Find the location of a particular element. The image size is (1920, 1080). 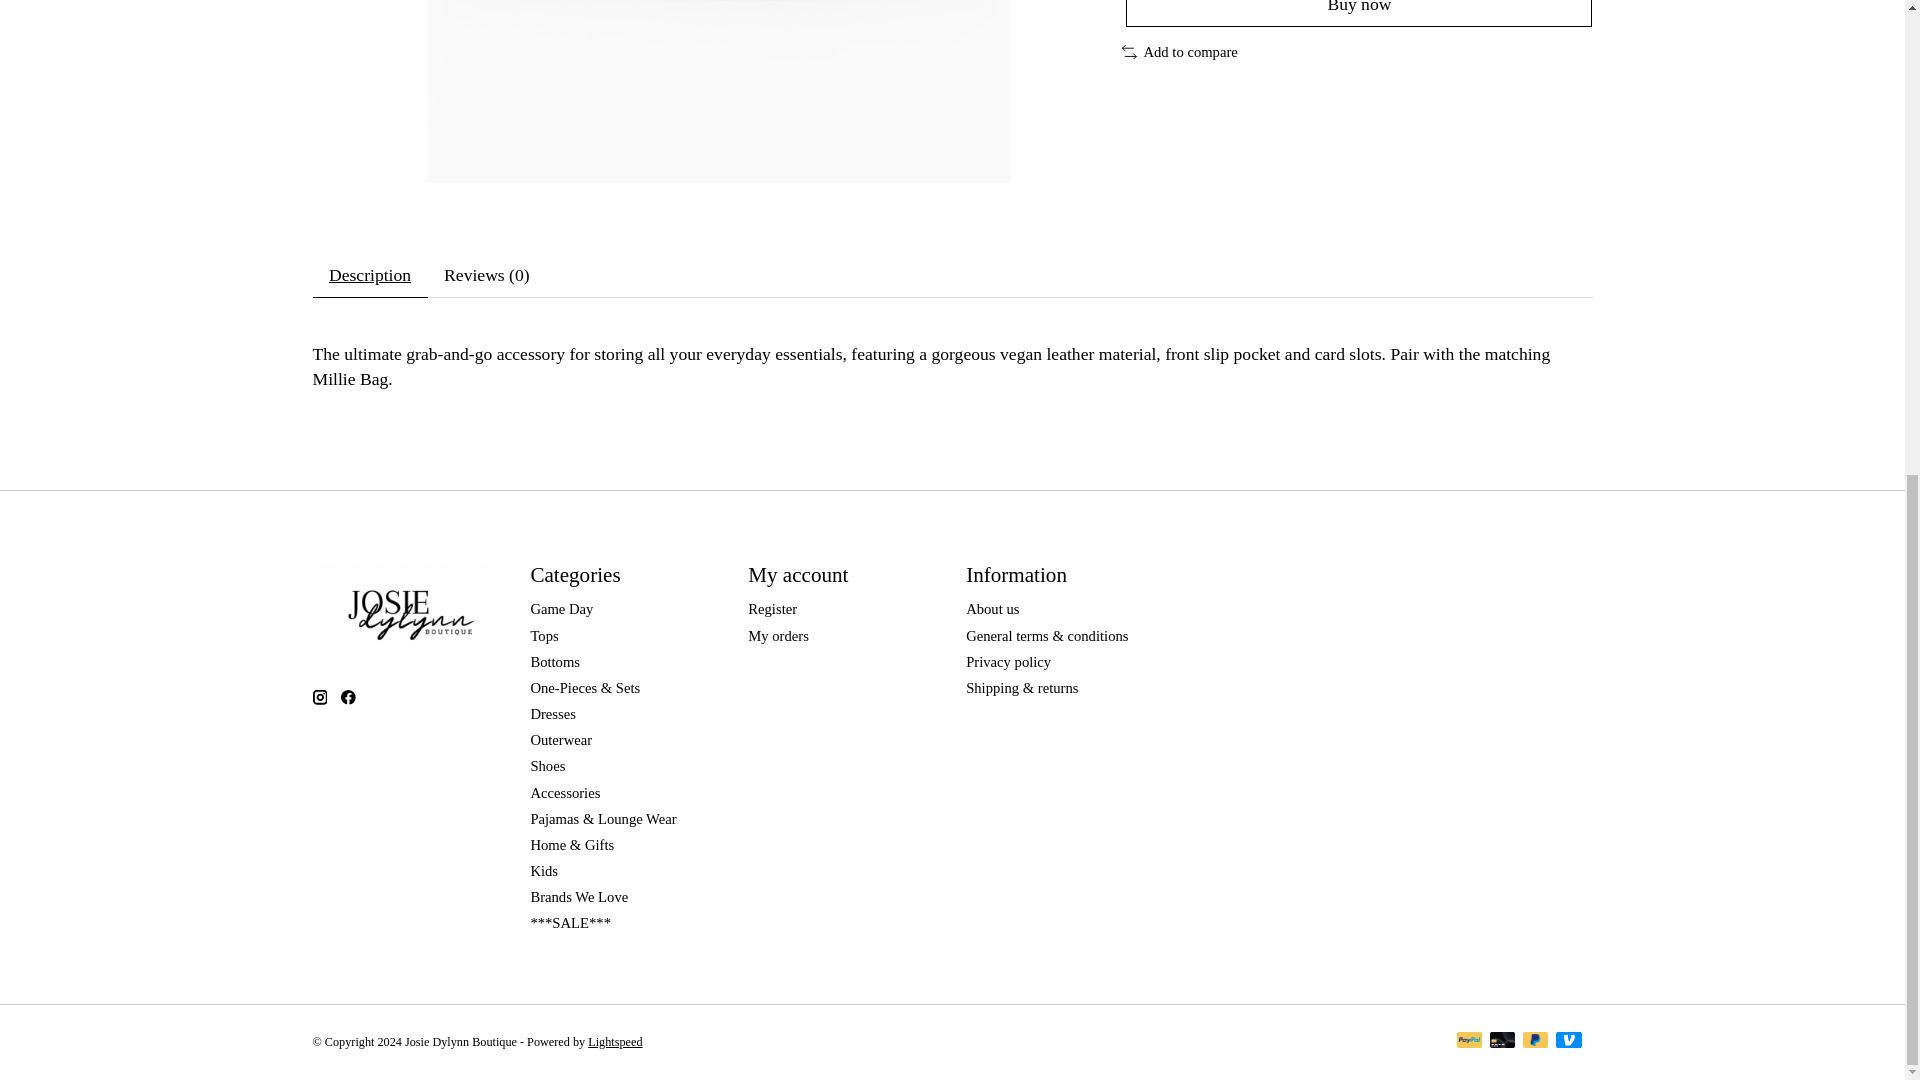

Lightspeed is located at coordinates (614, 1041).